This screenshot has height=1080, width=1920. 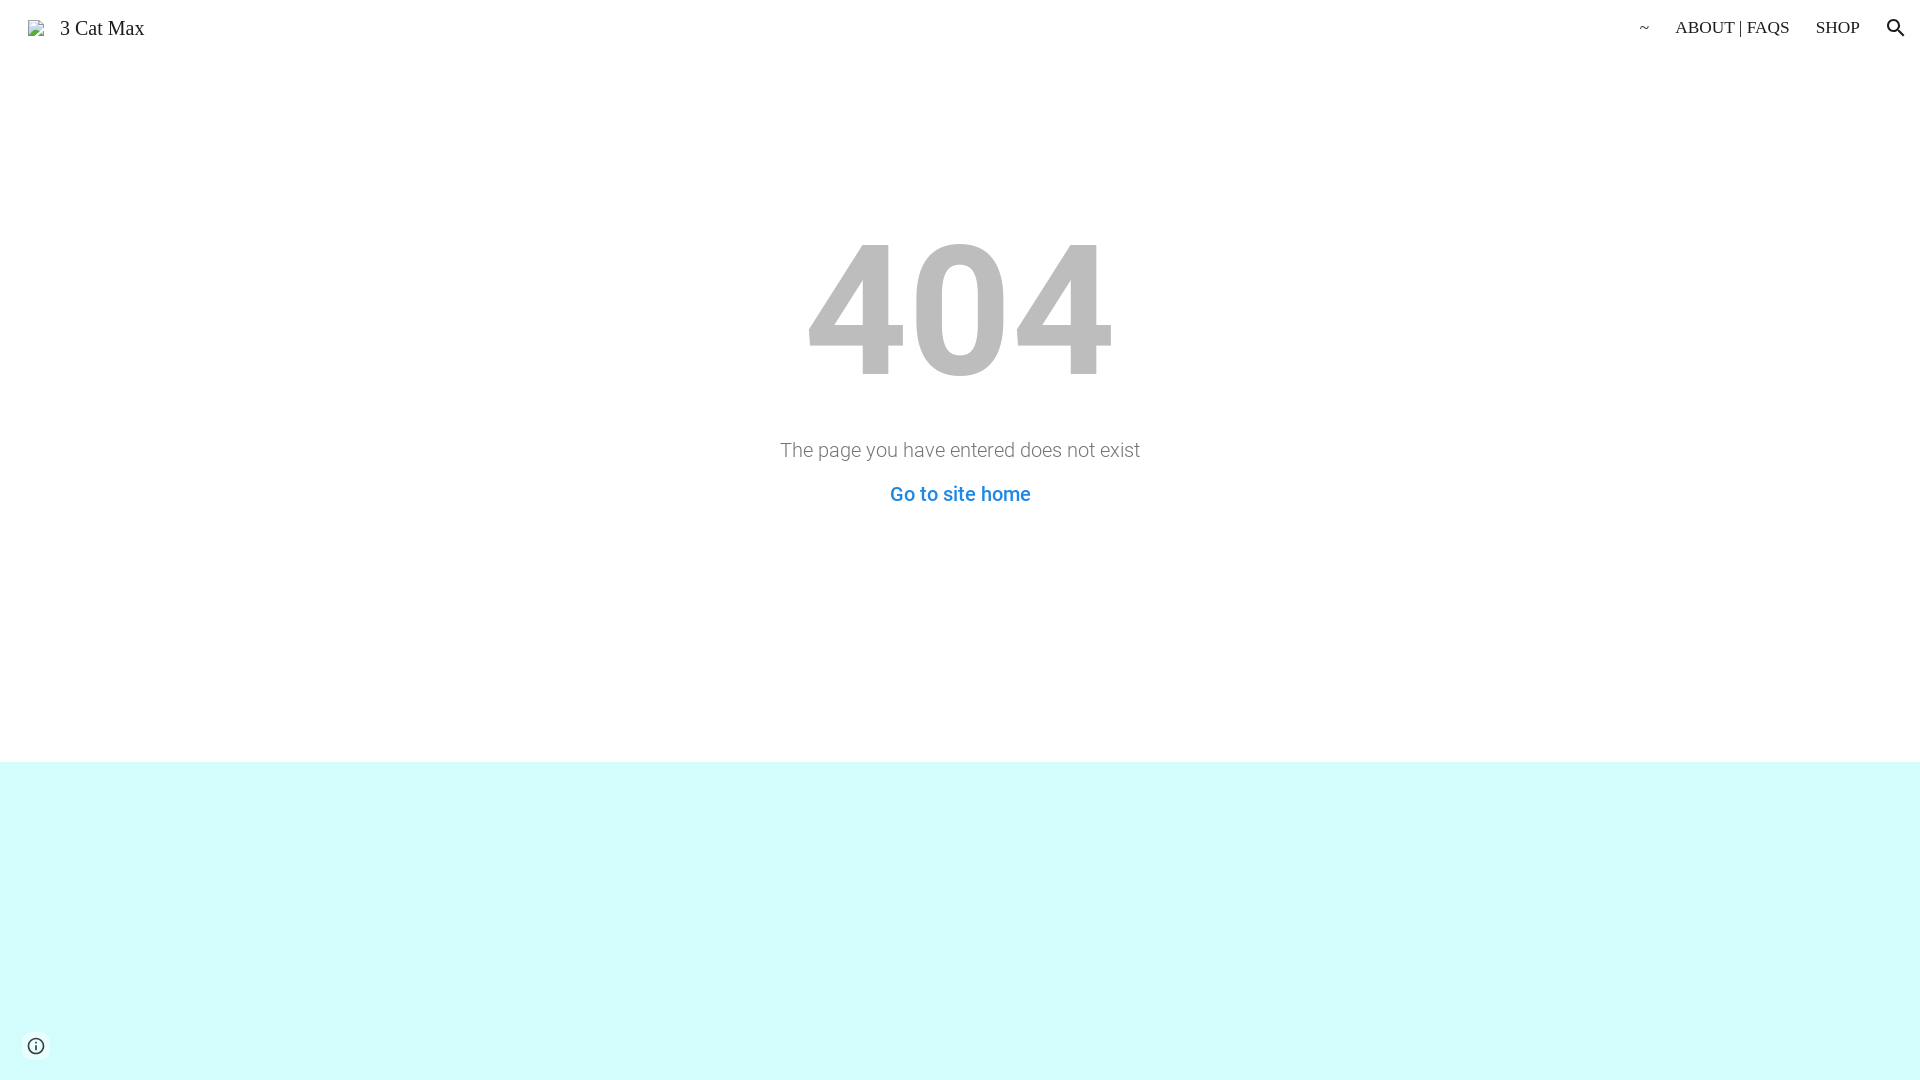 What do you see at coordinates (1838, 28) in the screenshot?
I see `SHOP` at bounding box center [1838, 28].